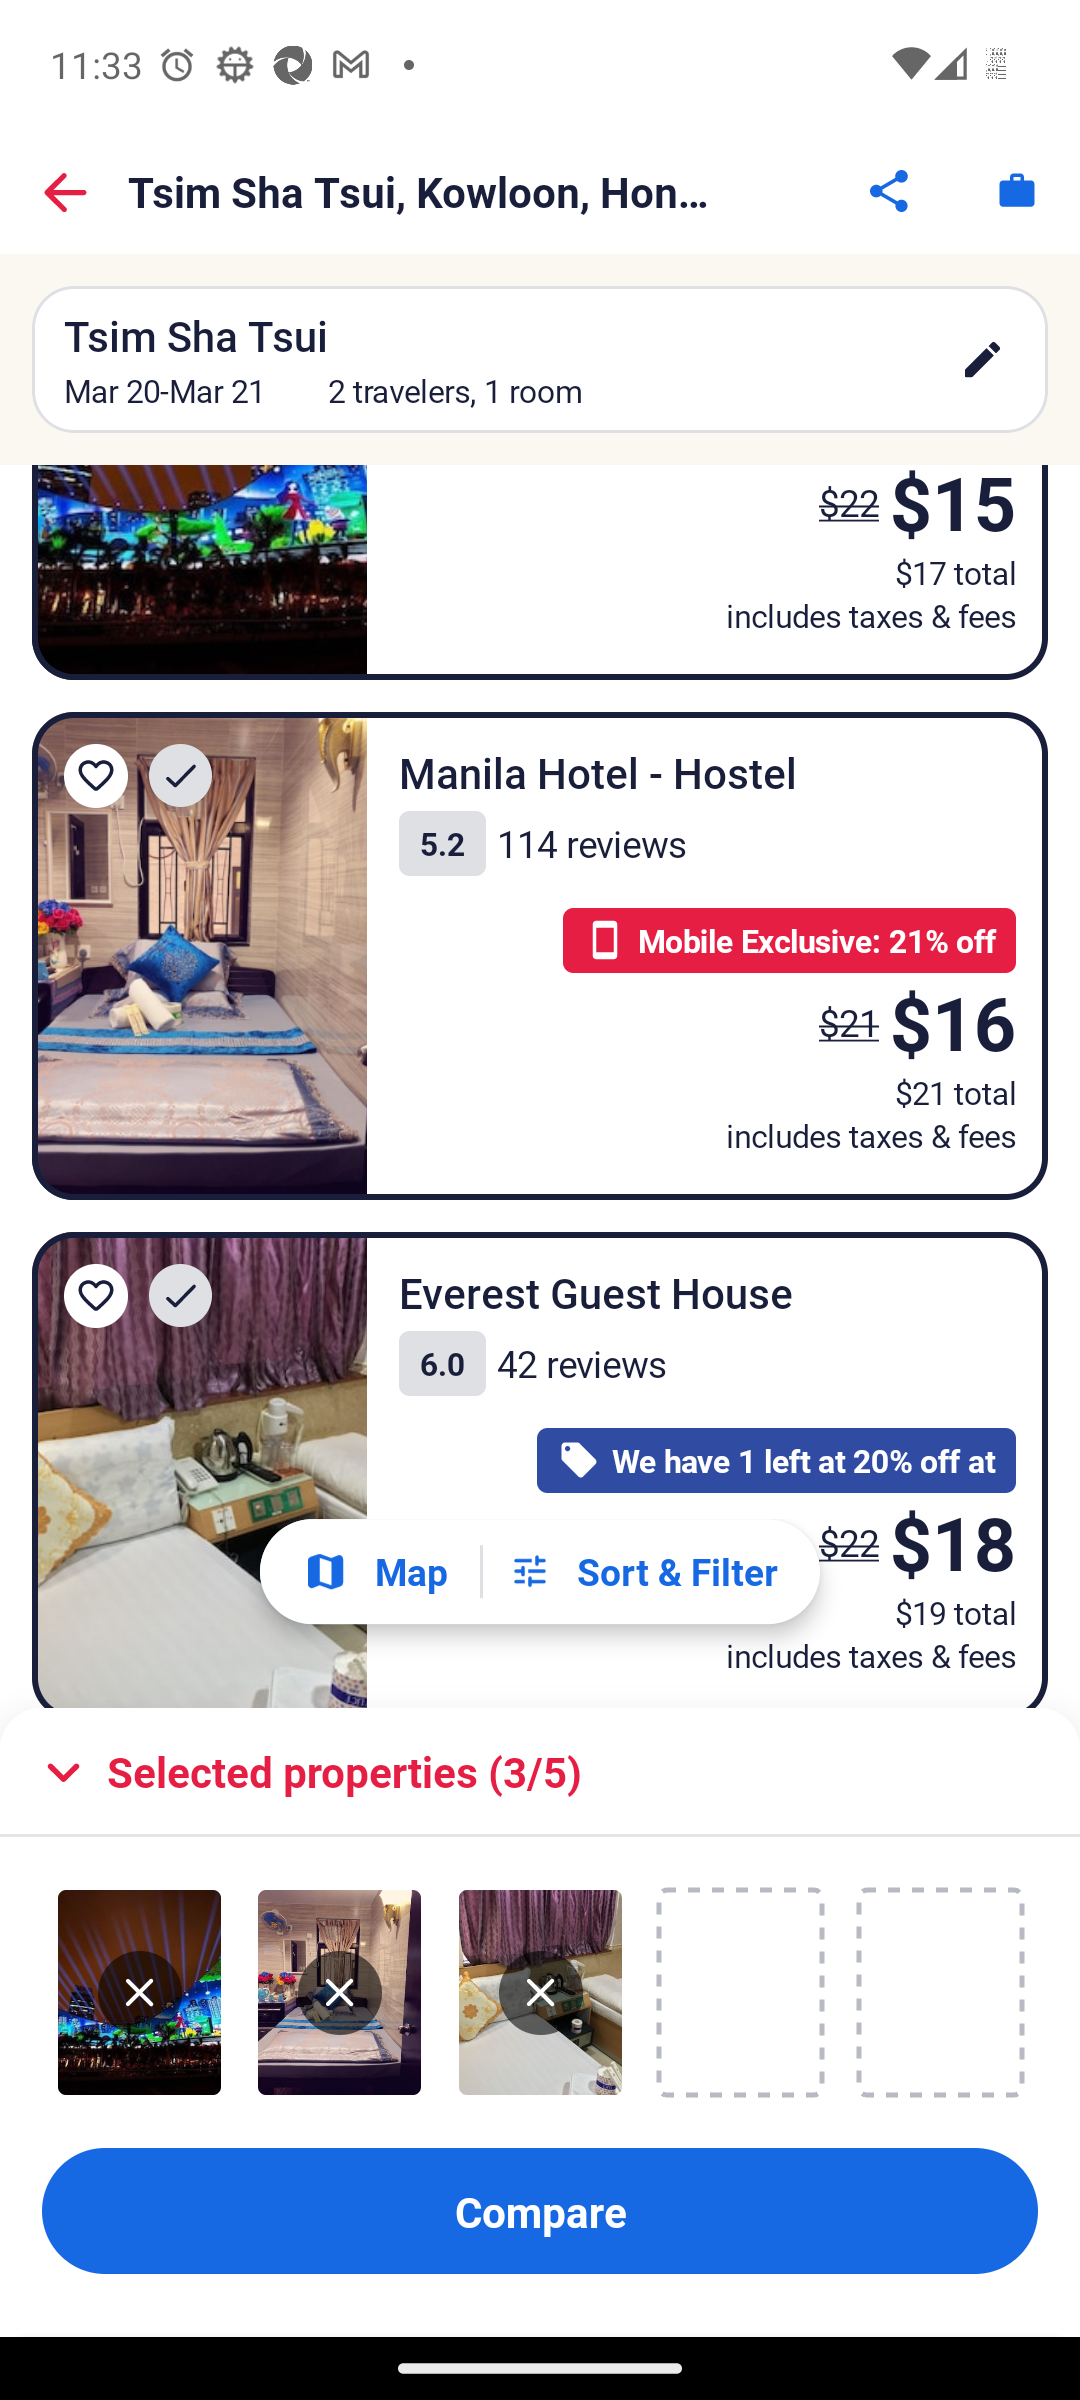 The image size is (1080, 2400). I want to click on Compare Properties Compare, so click(540, 2212).